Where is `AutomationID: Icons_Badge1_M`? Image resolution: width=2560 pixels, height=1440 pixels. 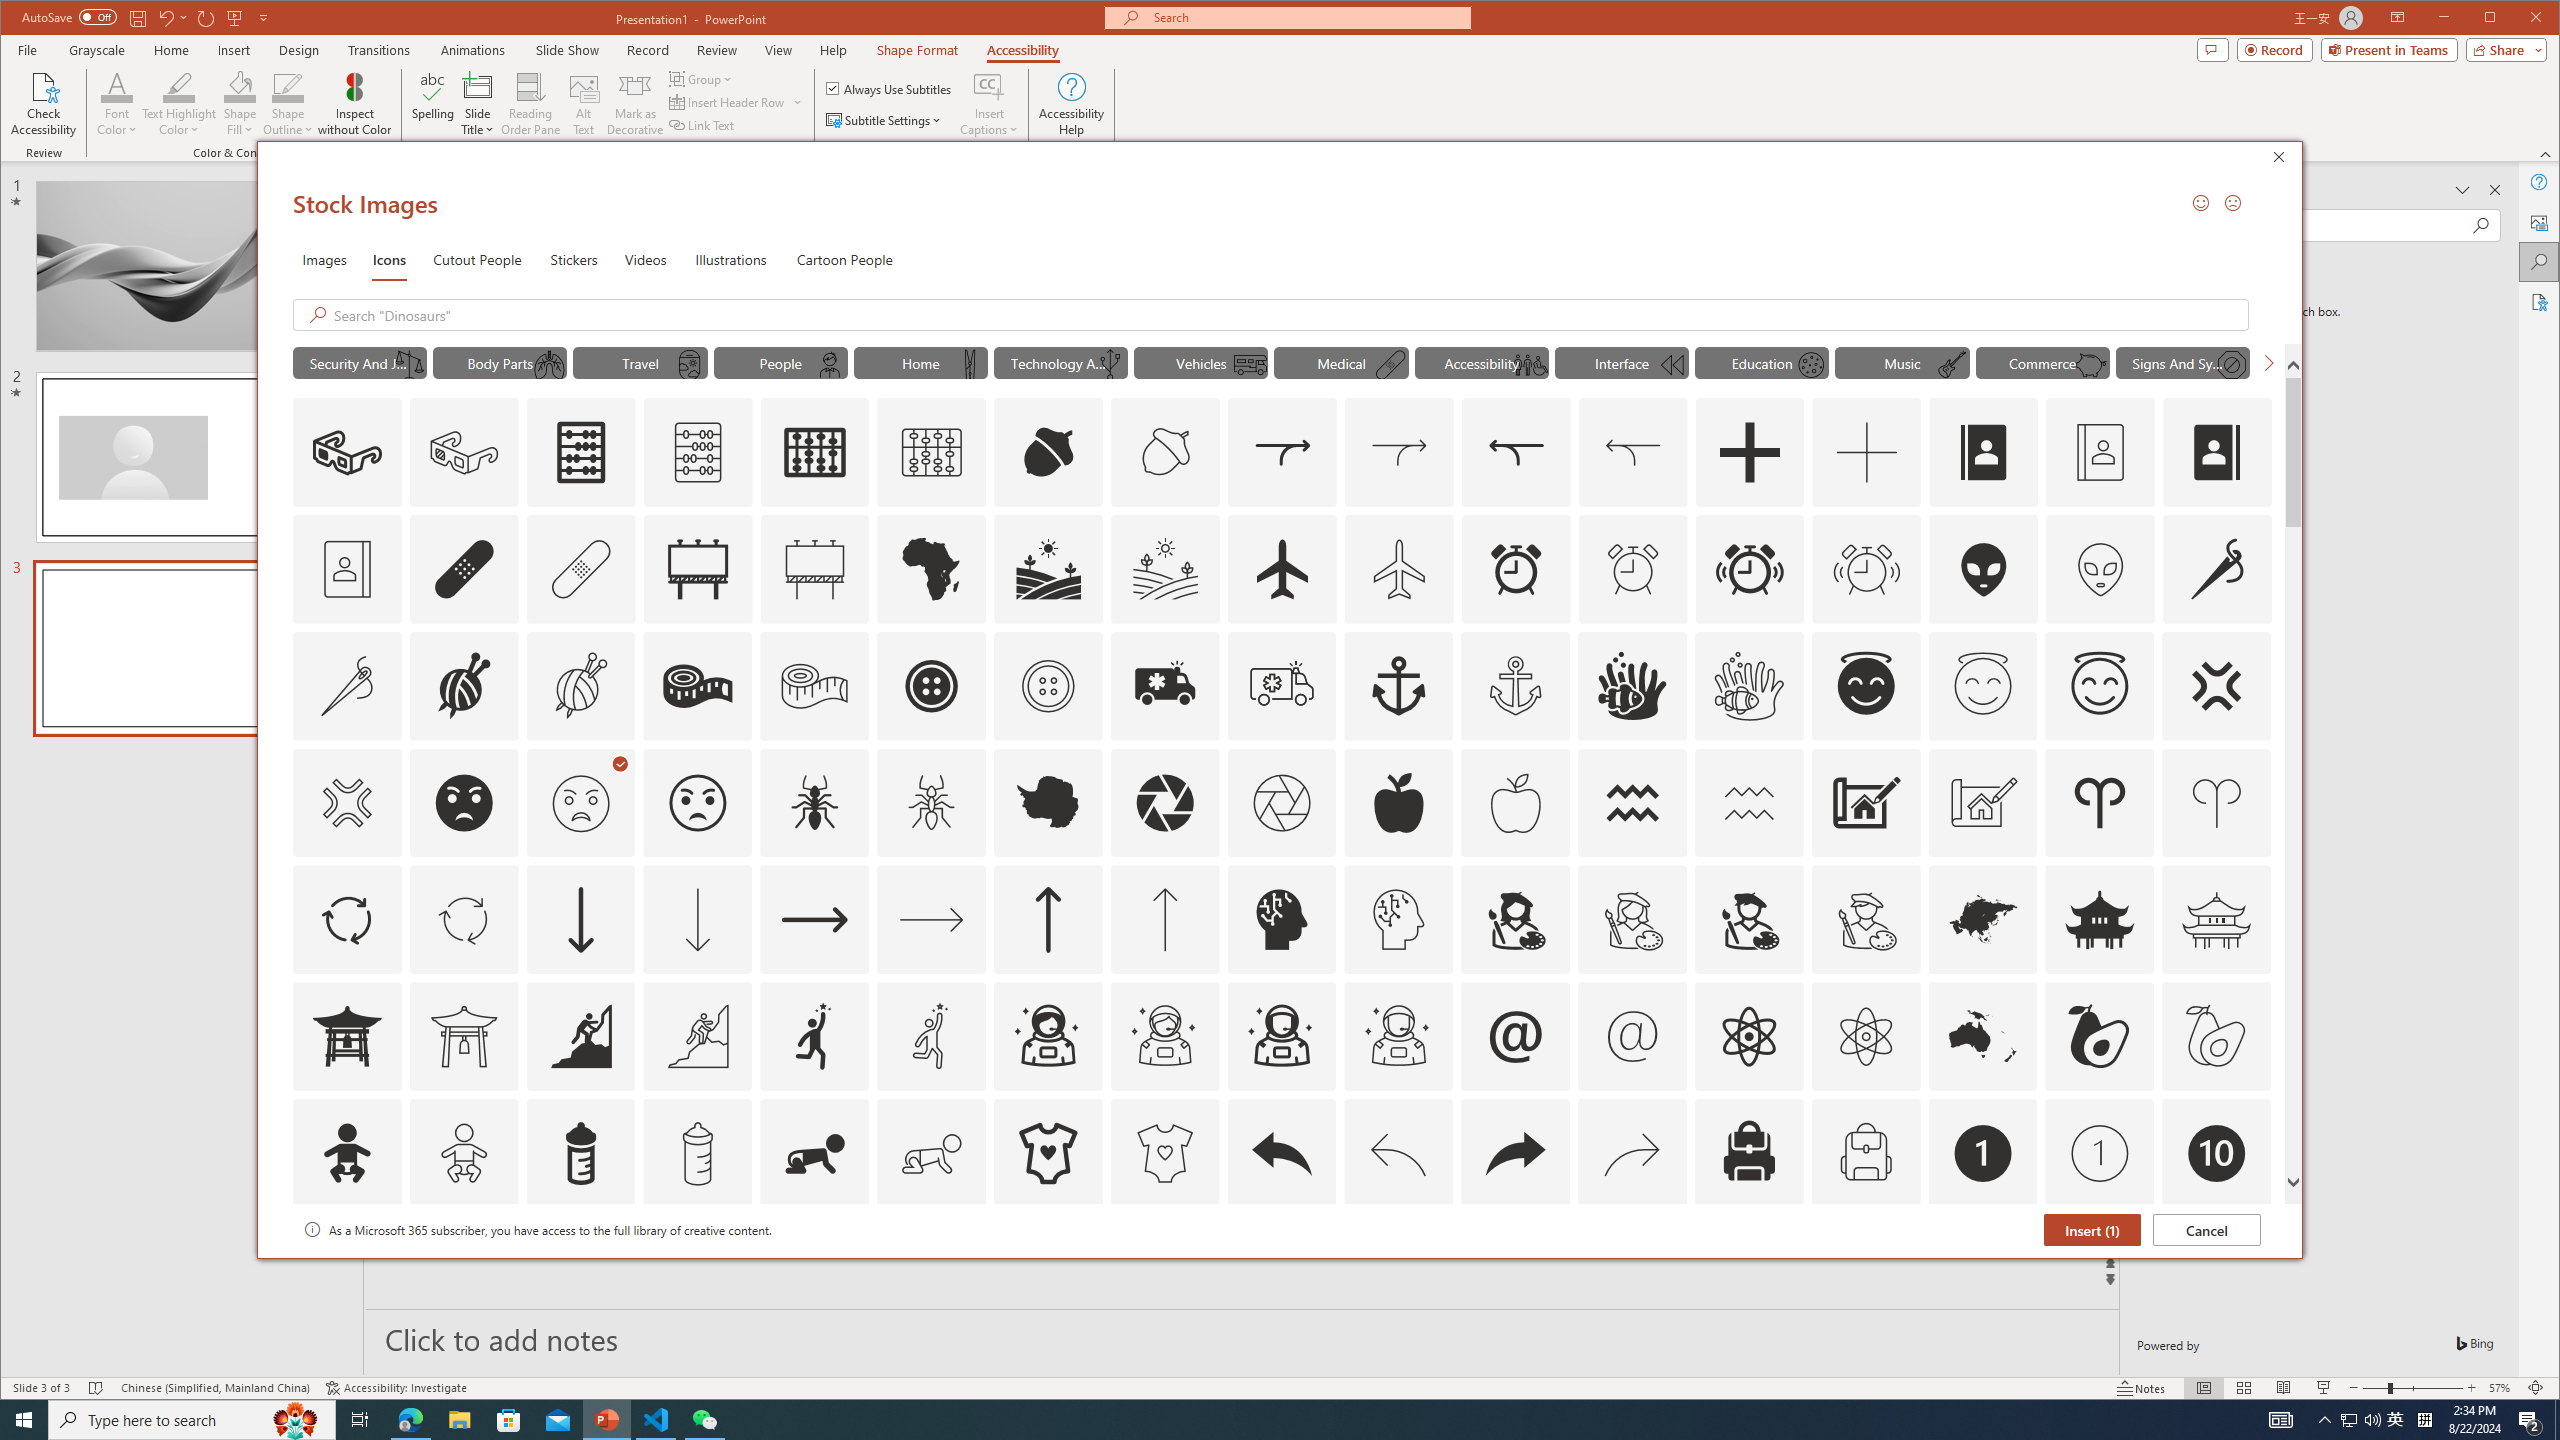 AutomationID: Icons_Badge1_M is located at coordinates (2099, 1153).